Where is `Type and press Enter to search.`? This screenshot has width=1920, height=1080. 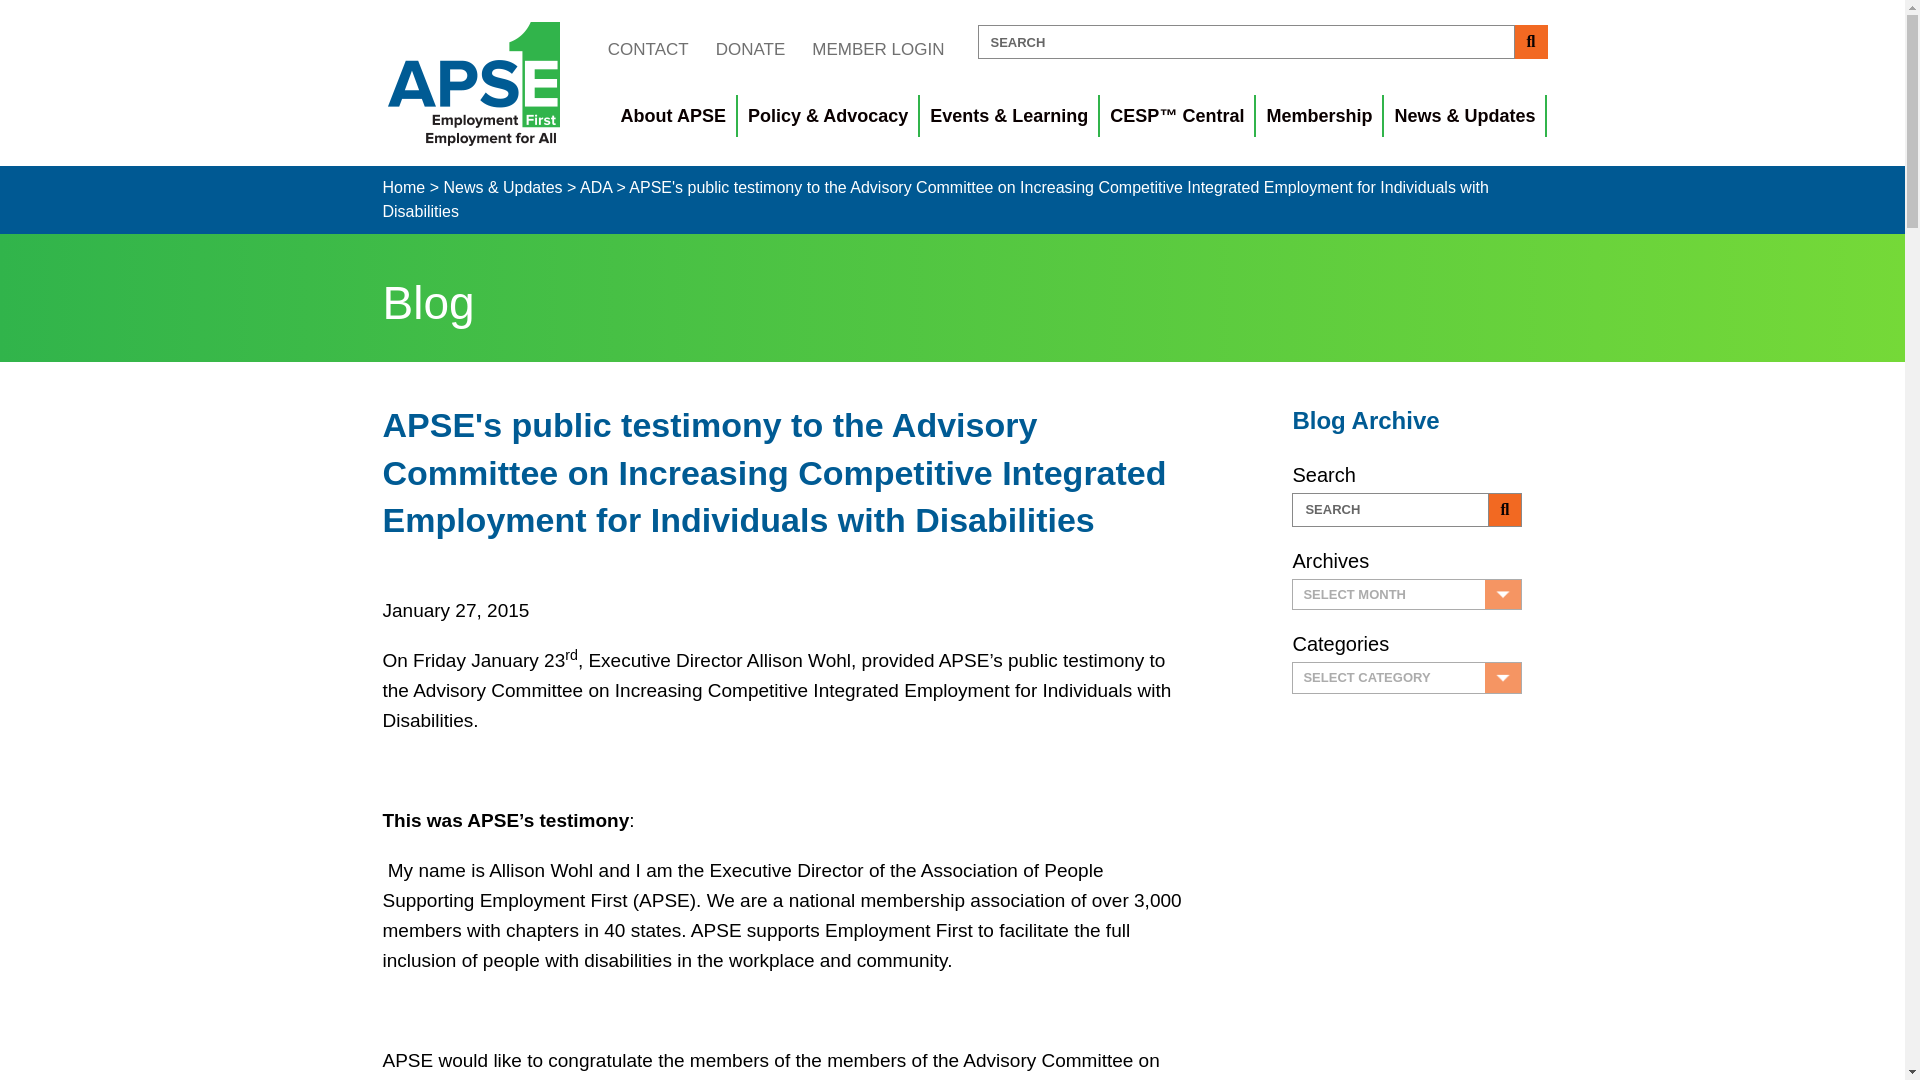
Type and press Enter to search. is located at coordinates (1407, 510).